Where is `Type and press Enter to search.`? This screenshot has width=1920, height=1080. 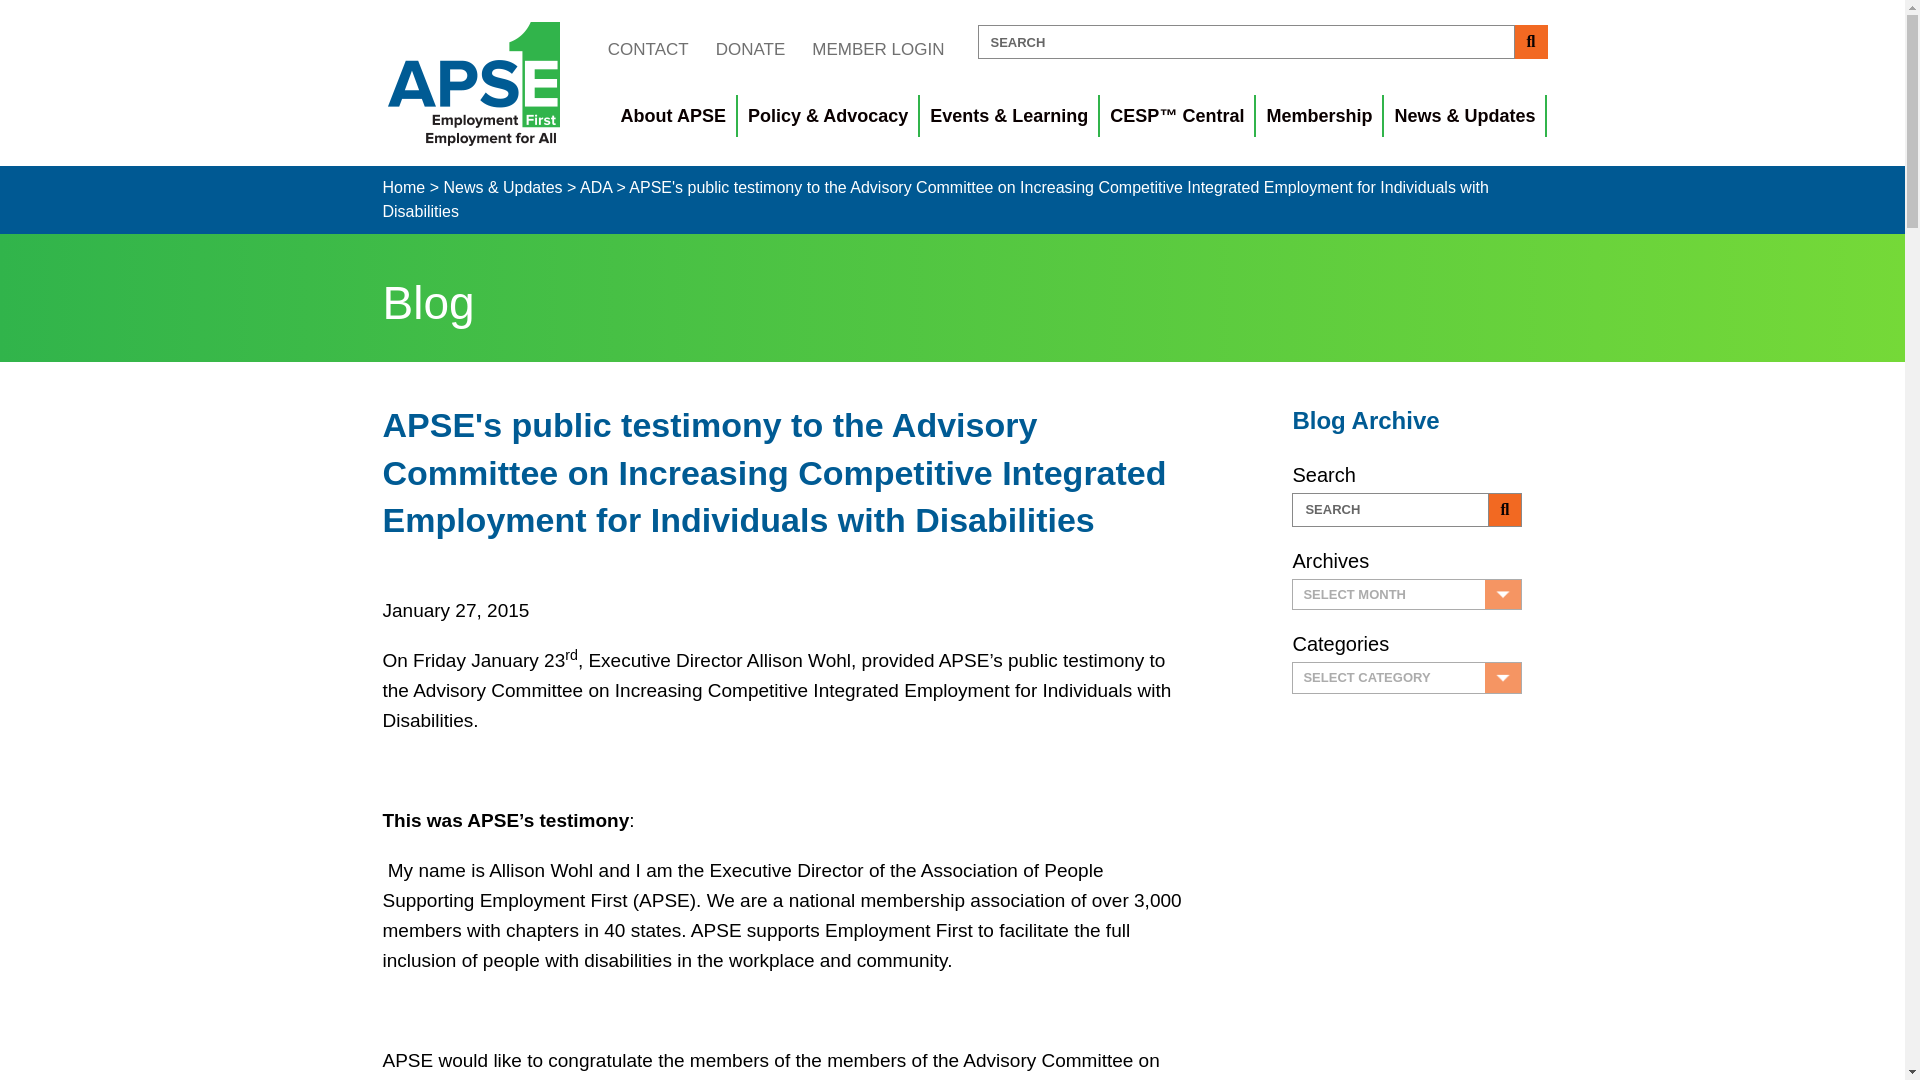
Type and press Enter to search. is located at coordinates (1407, 510).